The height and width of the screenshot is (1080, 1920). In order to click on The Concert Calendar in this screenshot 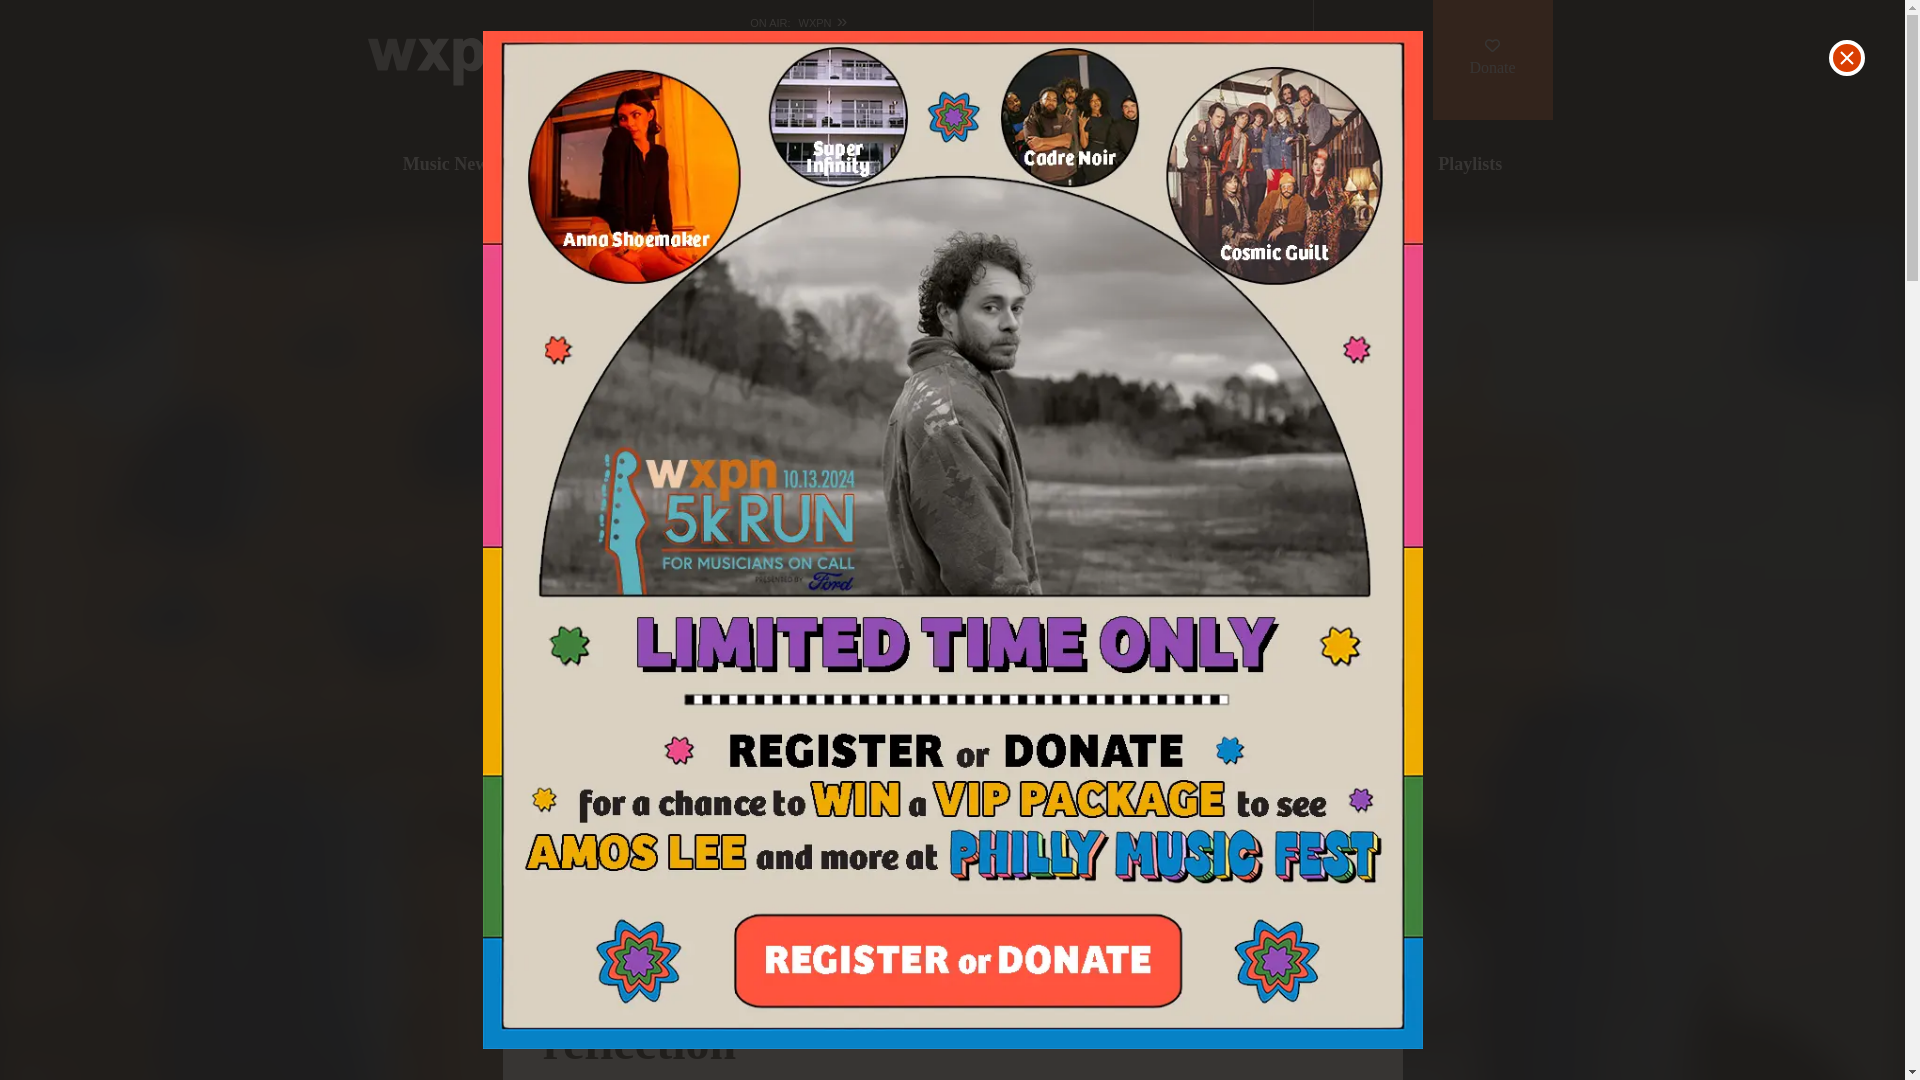, I will do `click(683, 165)`.